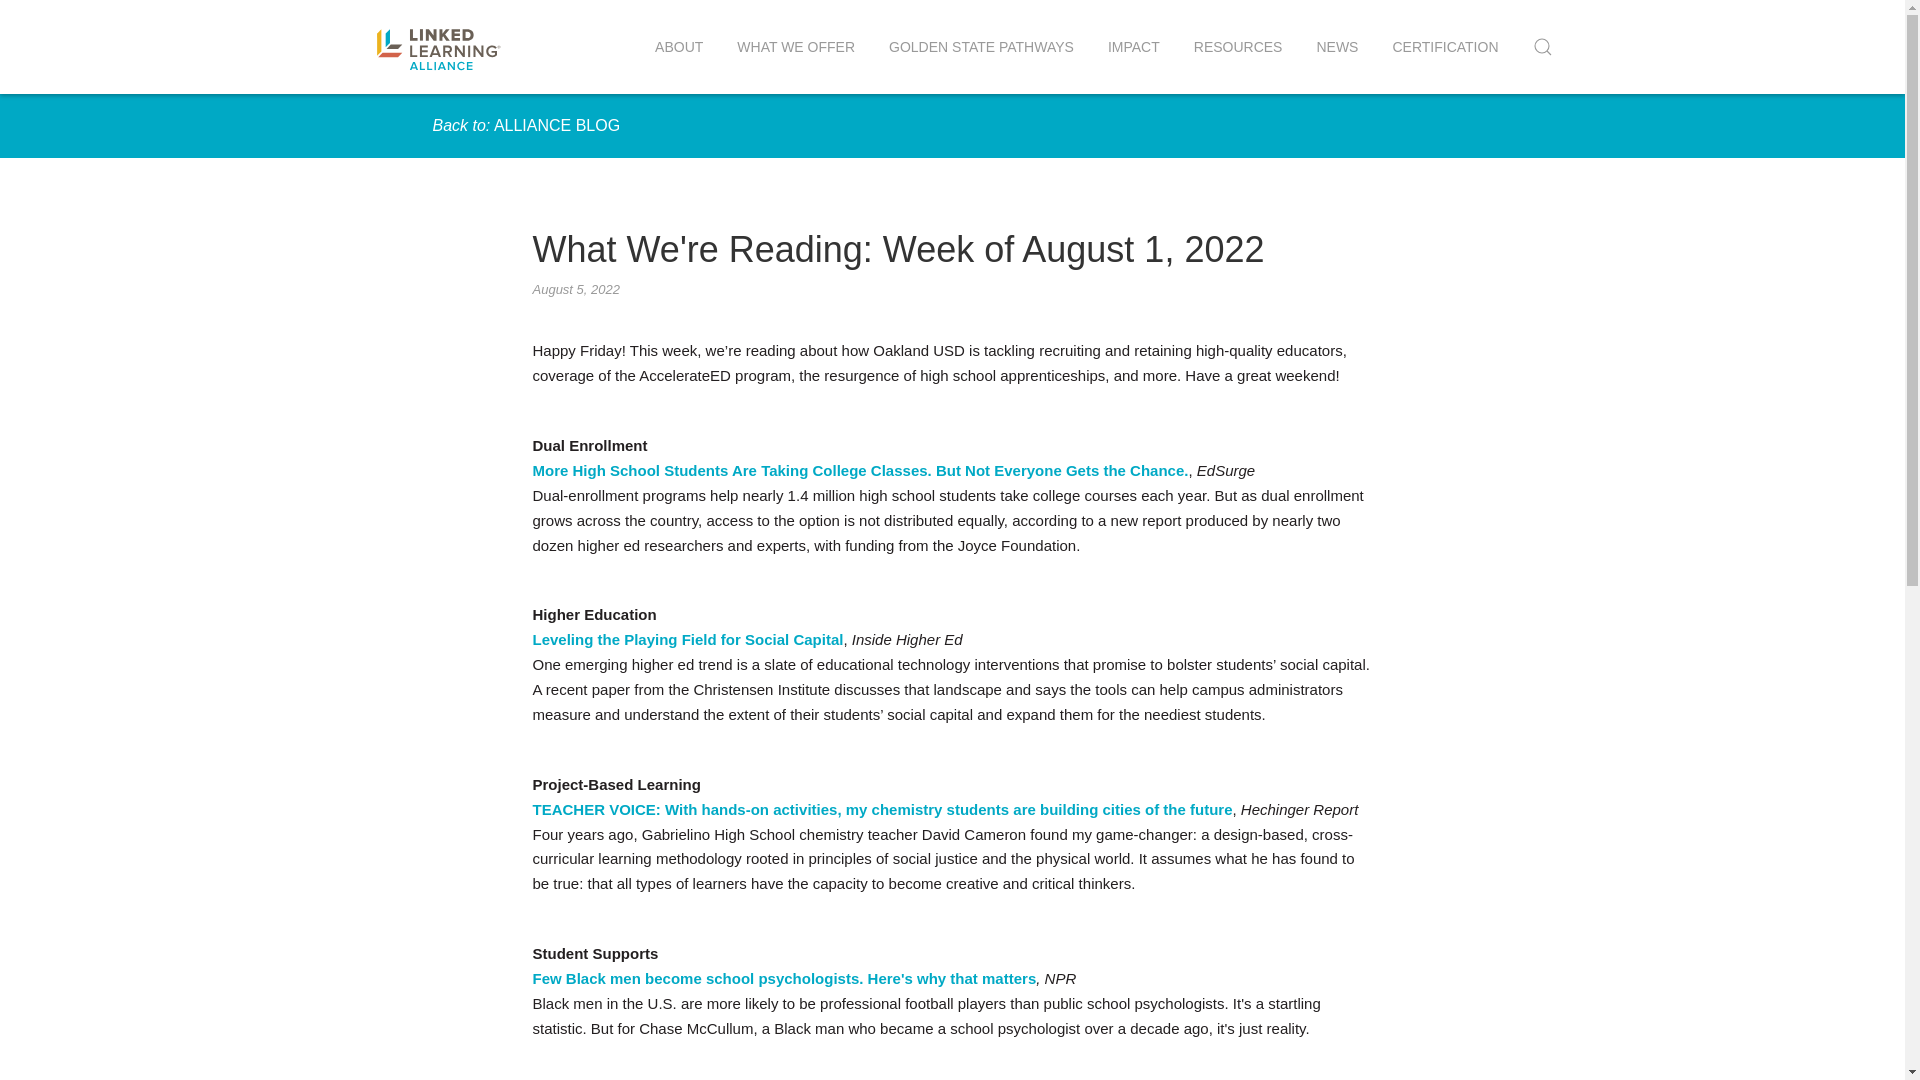 Image resolution: width=1920 pixels, height=1080 pixels. What do you see at coordinates (1444, 46) in the screenshot?
I see `CERTIFICATION` at bounding box center [1444, 46].